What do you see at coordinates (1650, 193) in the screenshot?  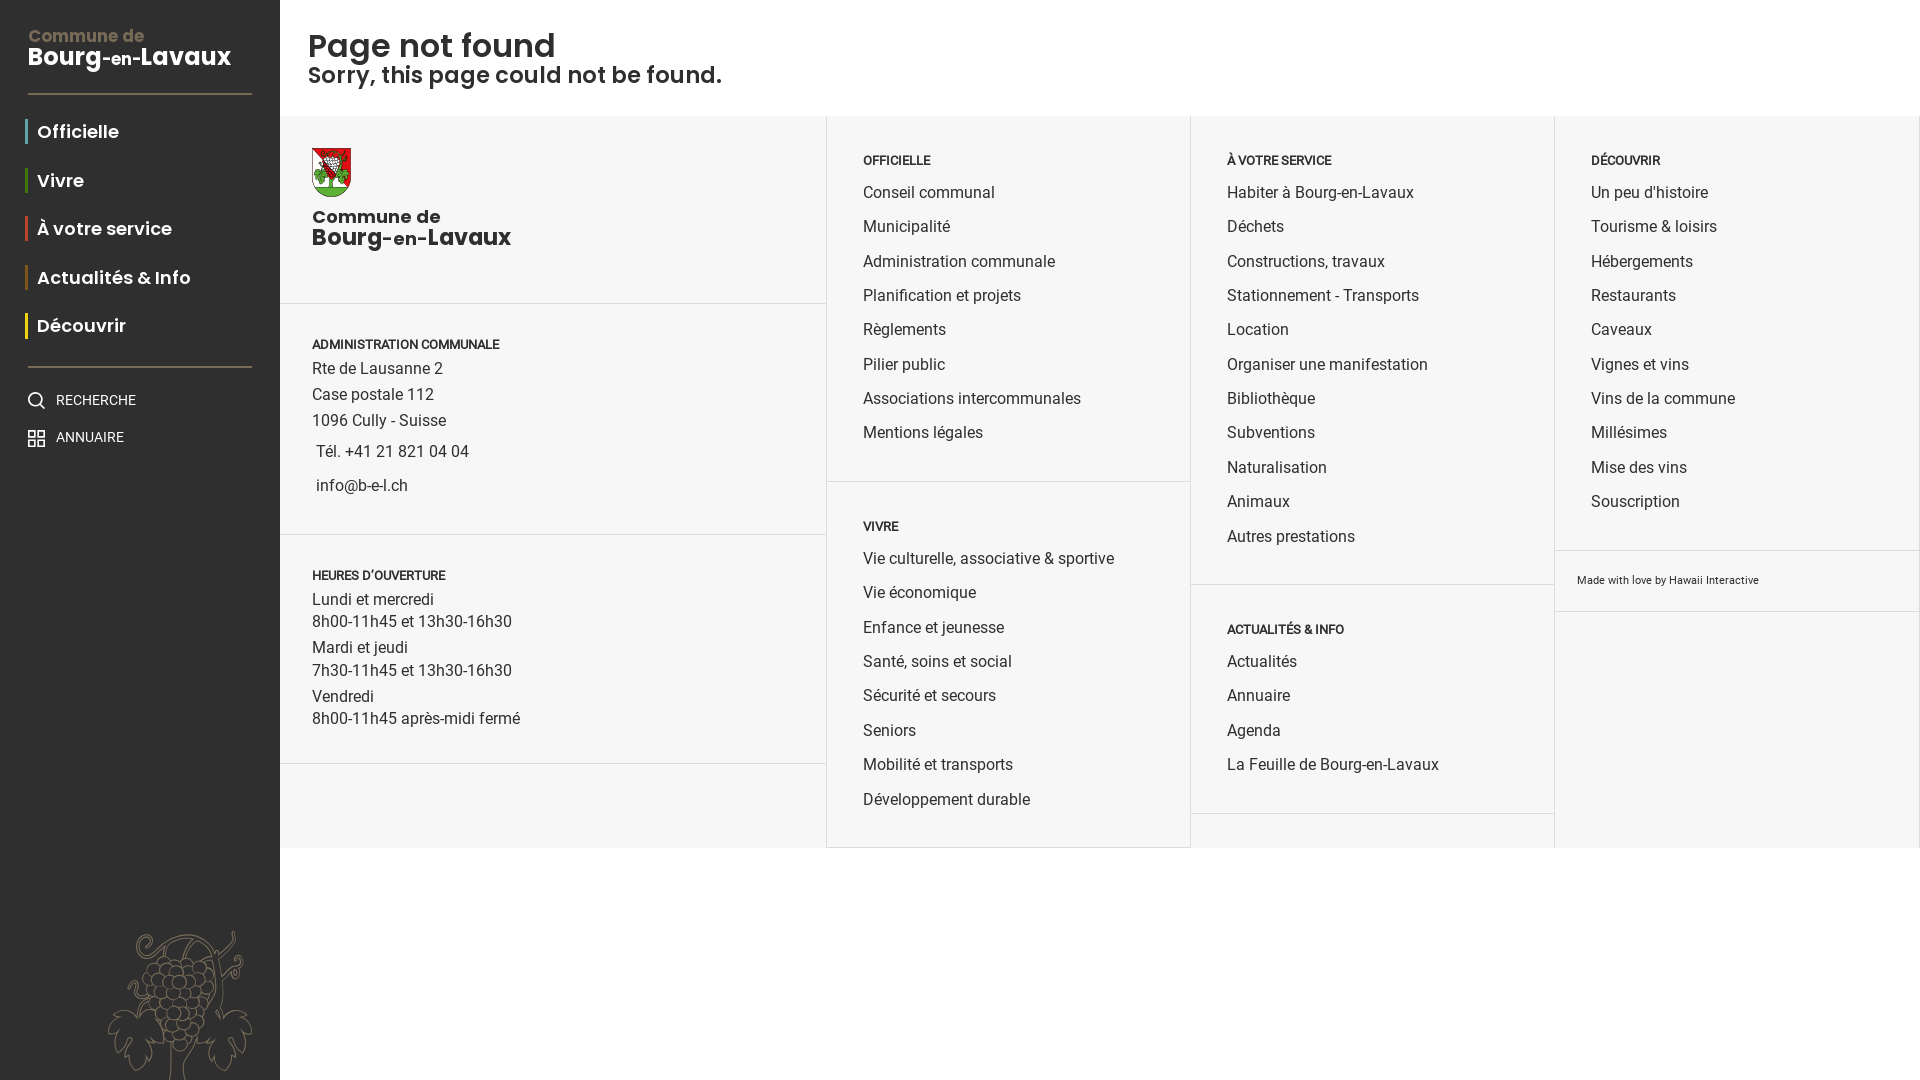 I see `Un peu d'histoire` at bounding box center [1650, 193].